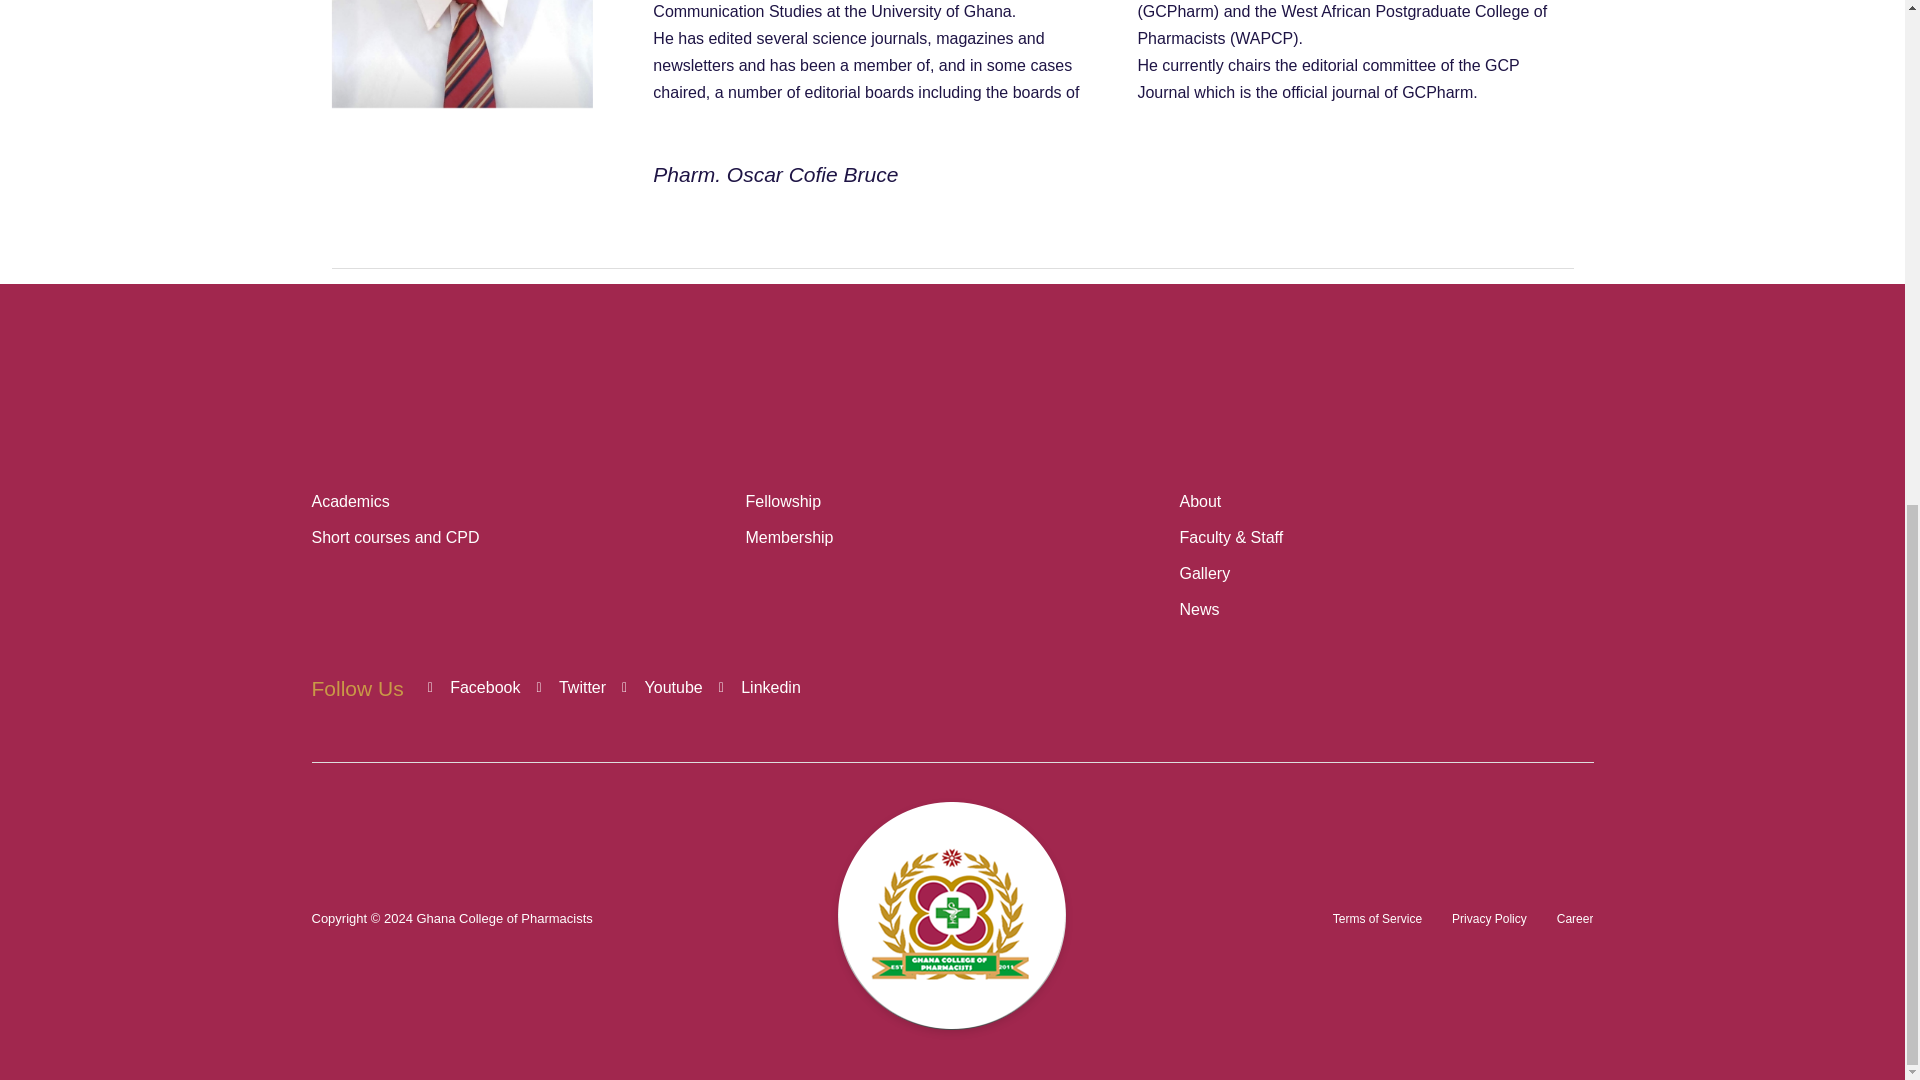  I want to click on Pharm. Oscar Cofie Bruce, so click(370, 688).